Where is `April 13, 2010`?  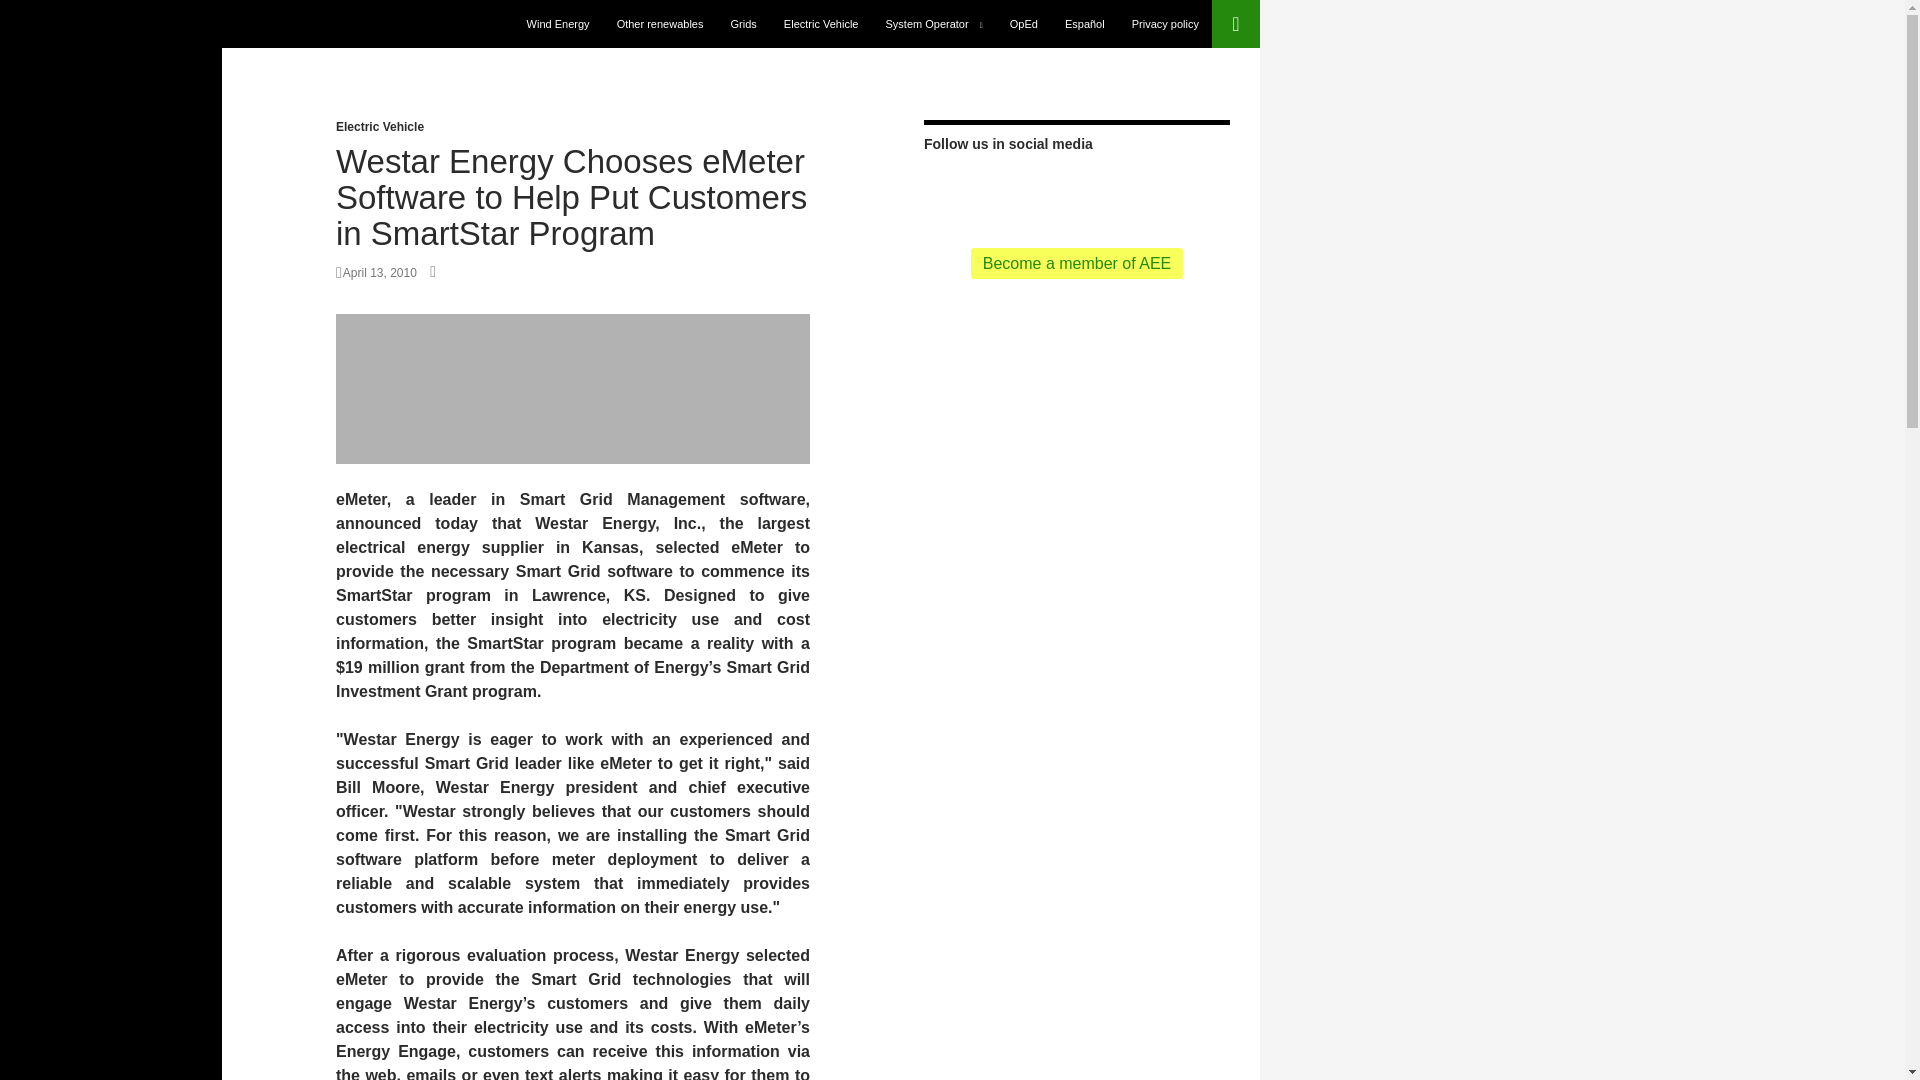
April 13, 2010 is located at coordinates (376, 272).